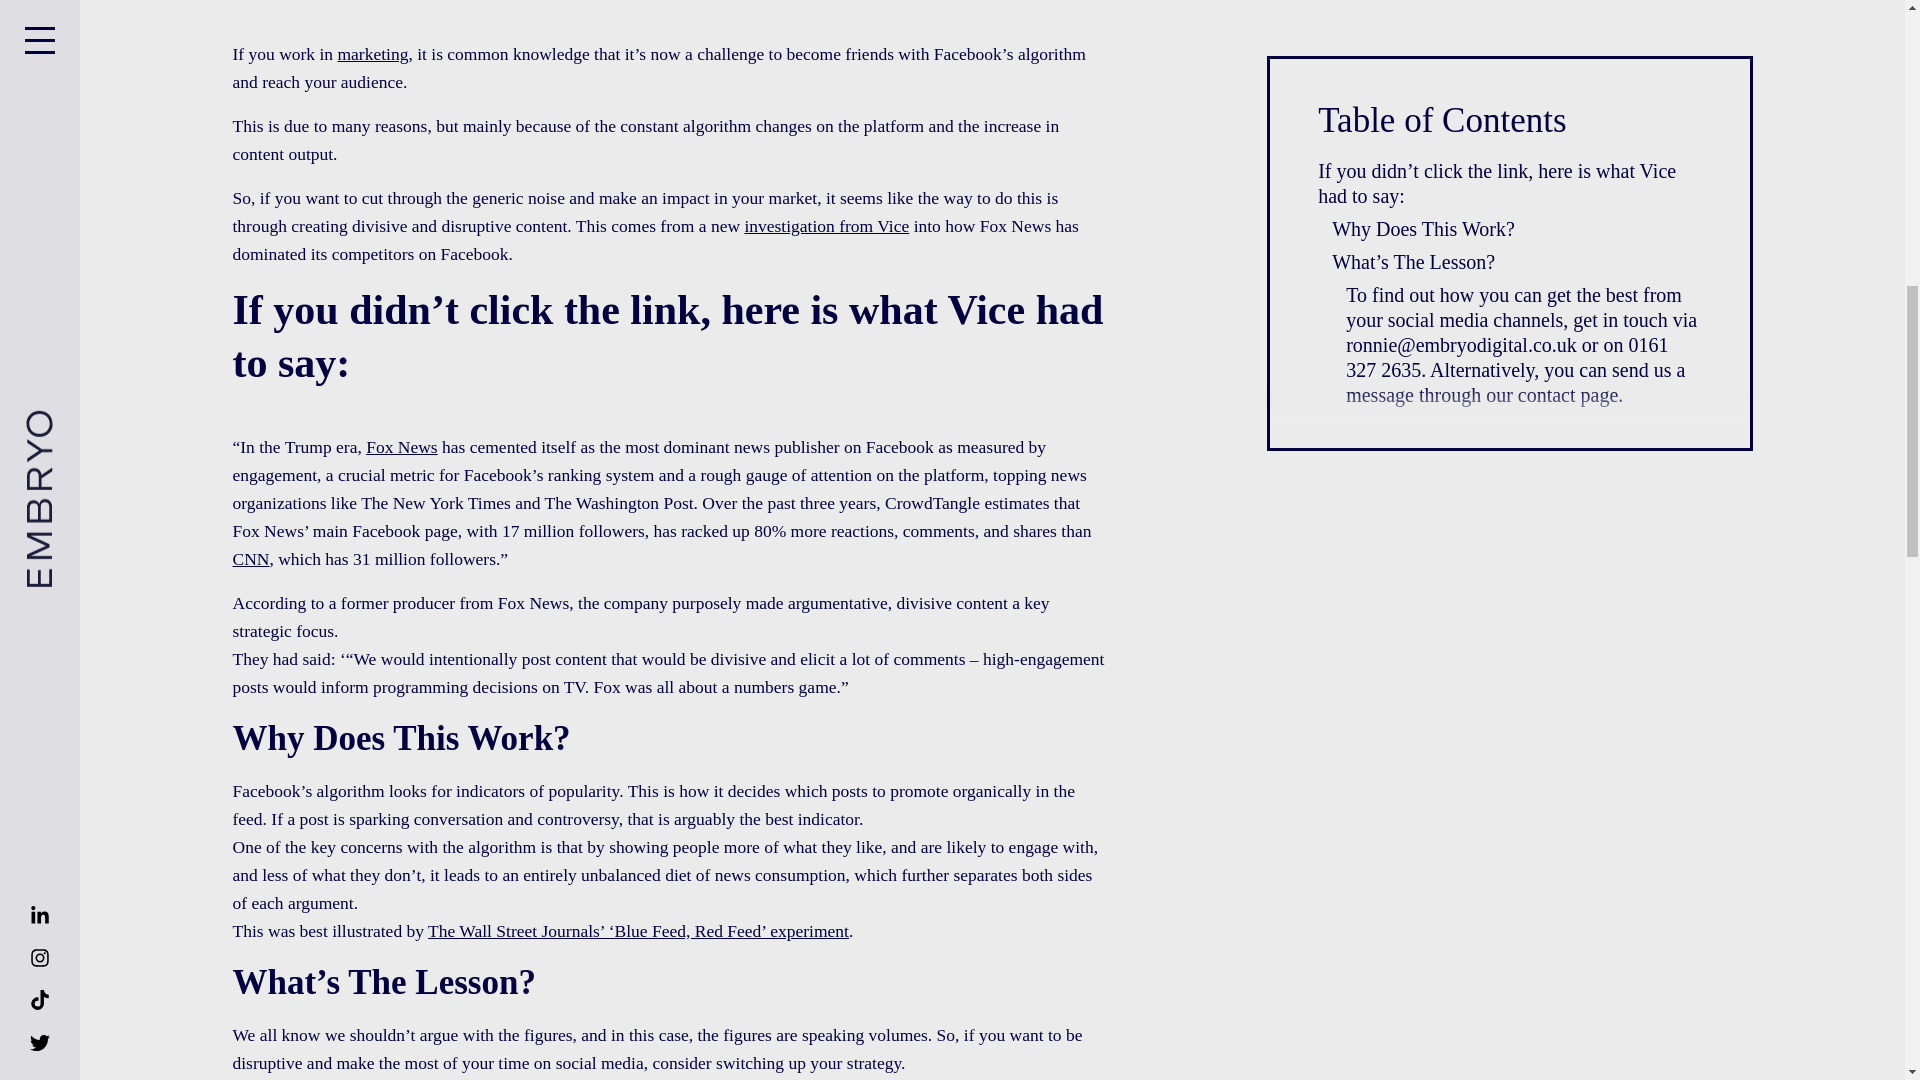  Describe the element at coordinates (402, 446) in the screenshot. I see `Fox News` at that location.